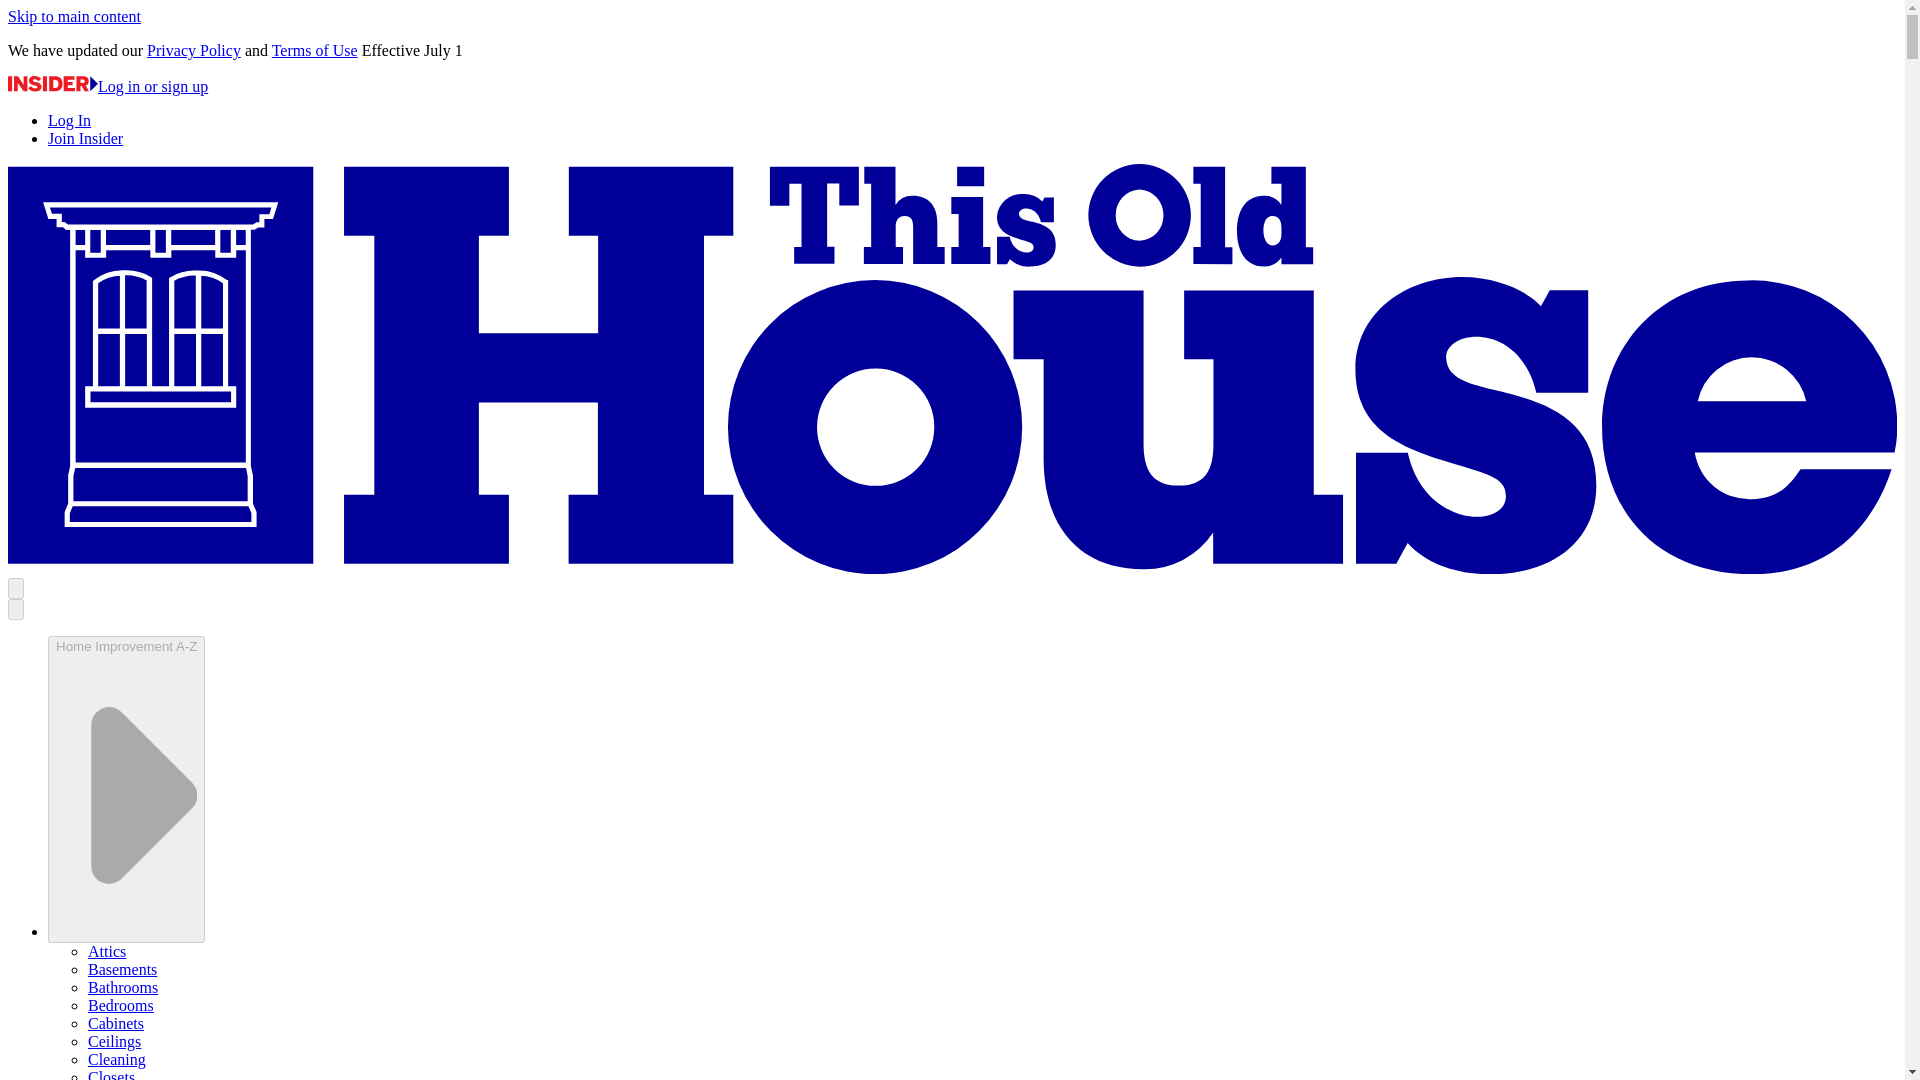  I want to click on Join Insider, so click(85, 138).